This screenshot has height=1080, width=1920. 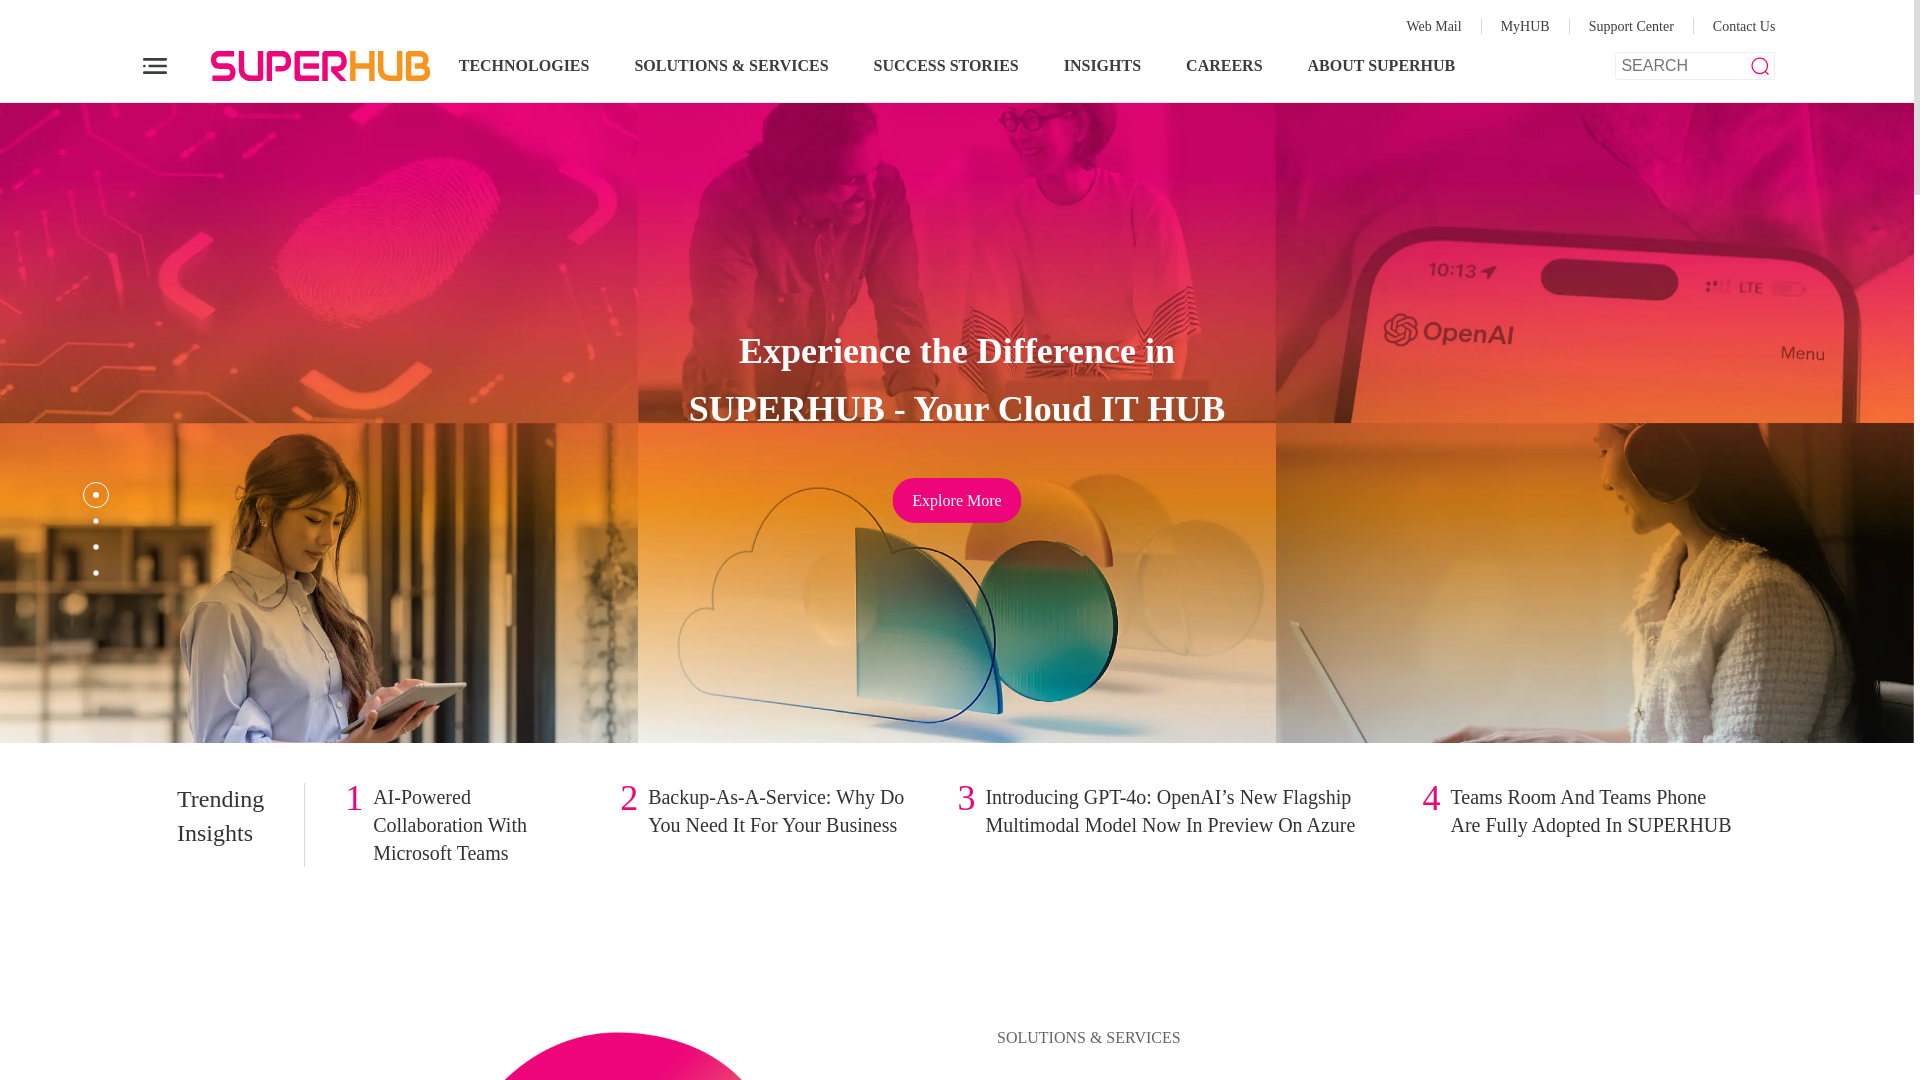 What do you see at coordinates (1744, 26) in the screenshot?
I see `Contact Us` at bounding box center [1744, 26].